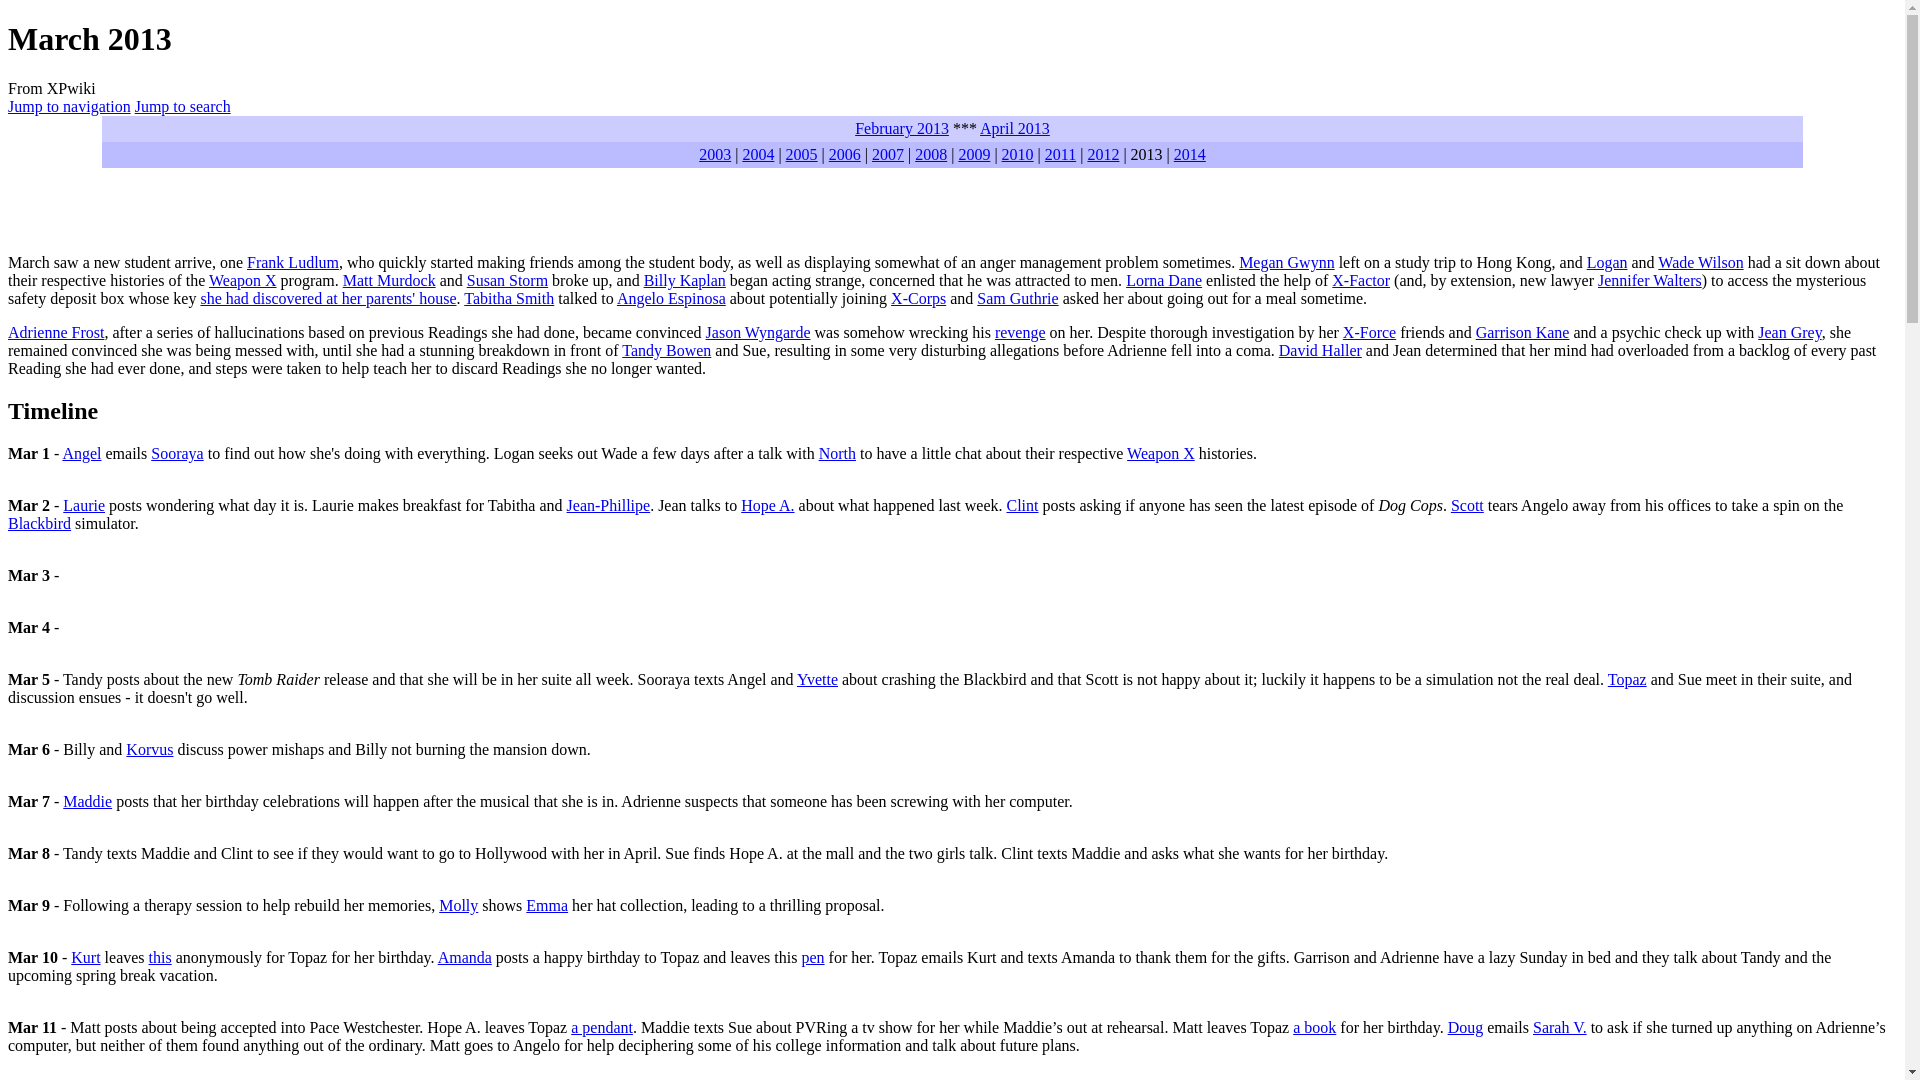 The width and height of the screenshot is (1920, 1080). I want to click on Susan Storm, so click(506, 280).